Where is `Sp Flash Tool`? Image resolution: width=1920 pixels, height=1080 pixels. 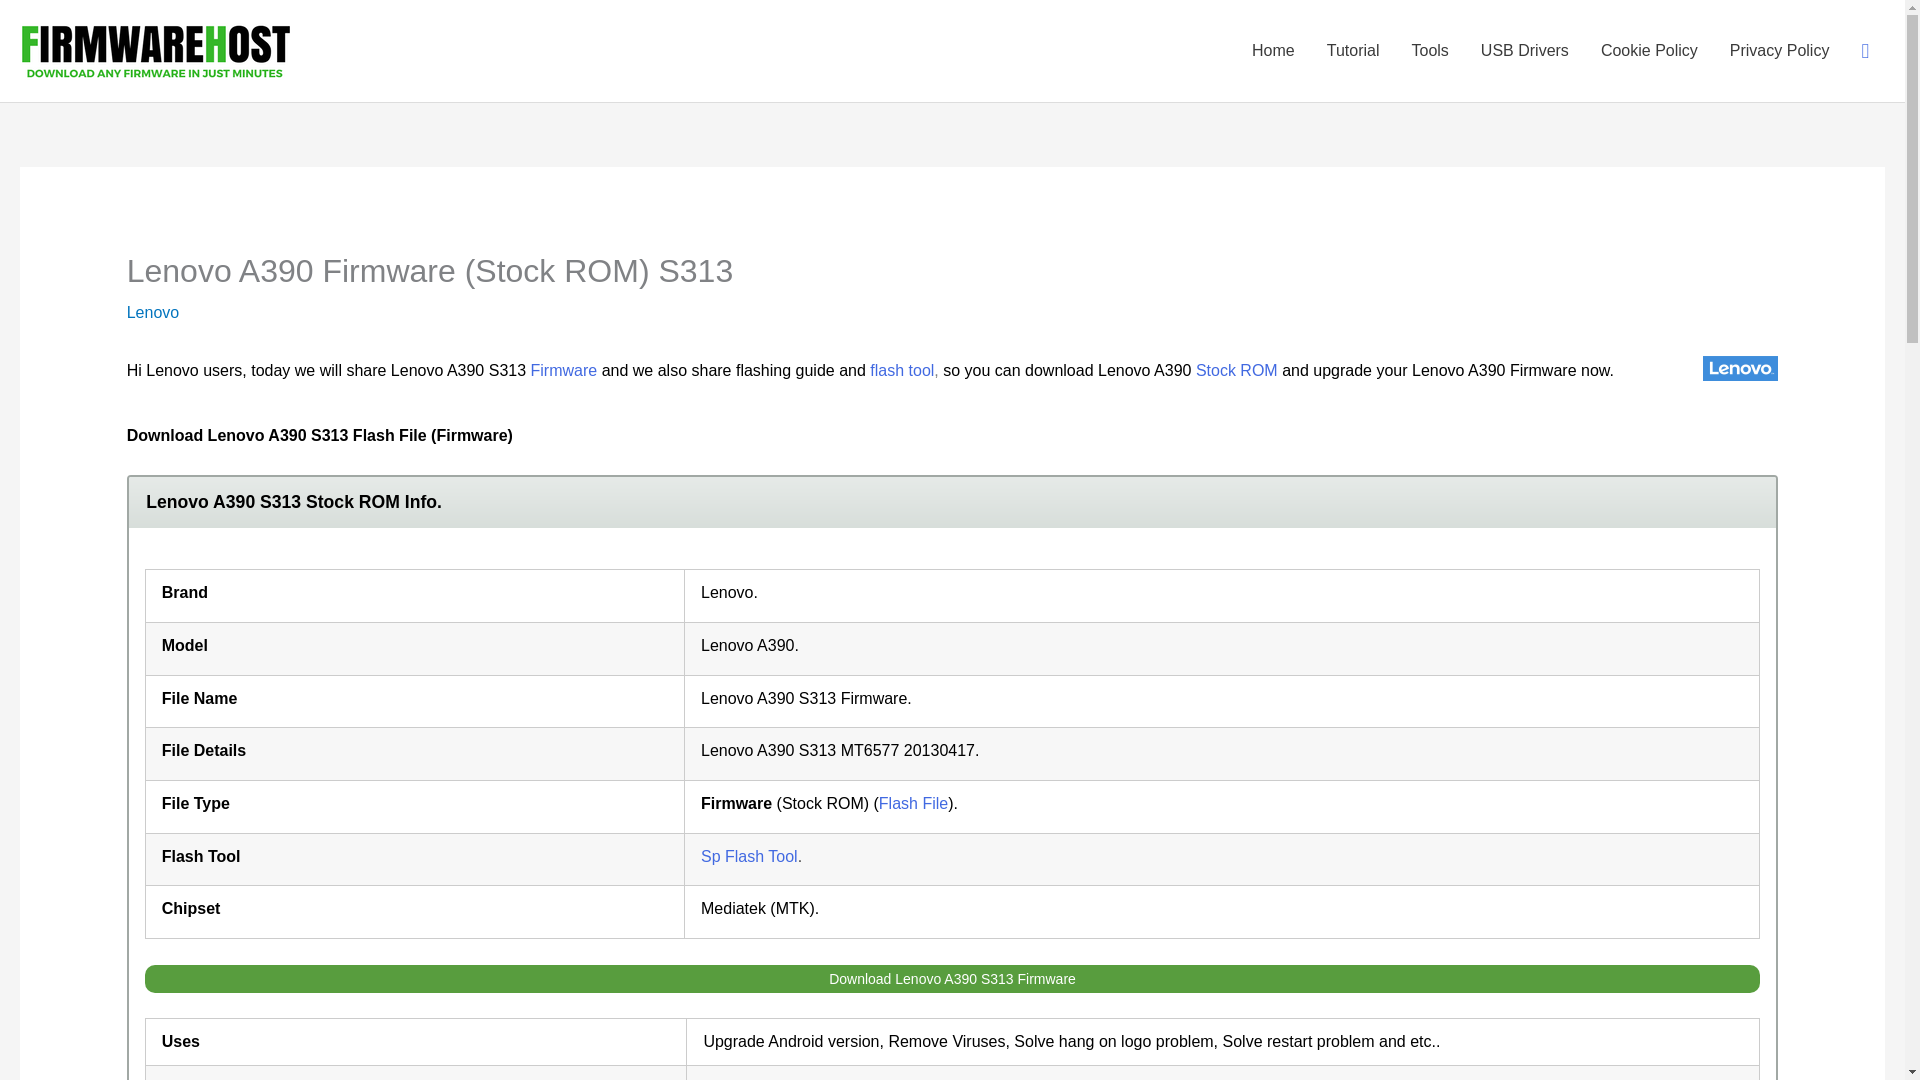
Sp Flash Tool is located at coordinates (749, 856).